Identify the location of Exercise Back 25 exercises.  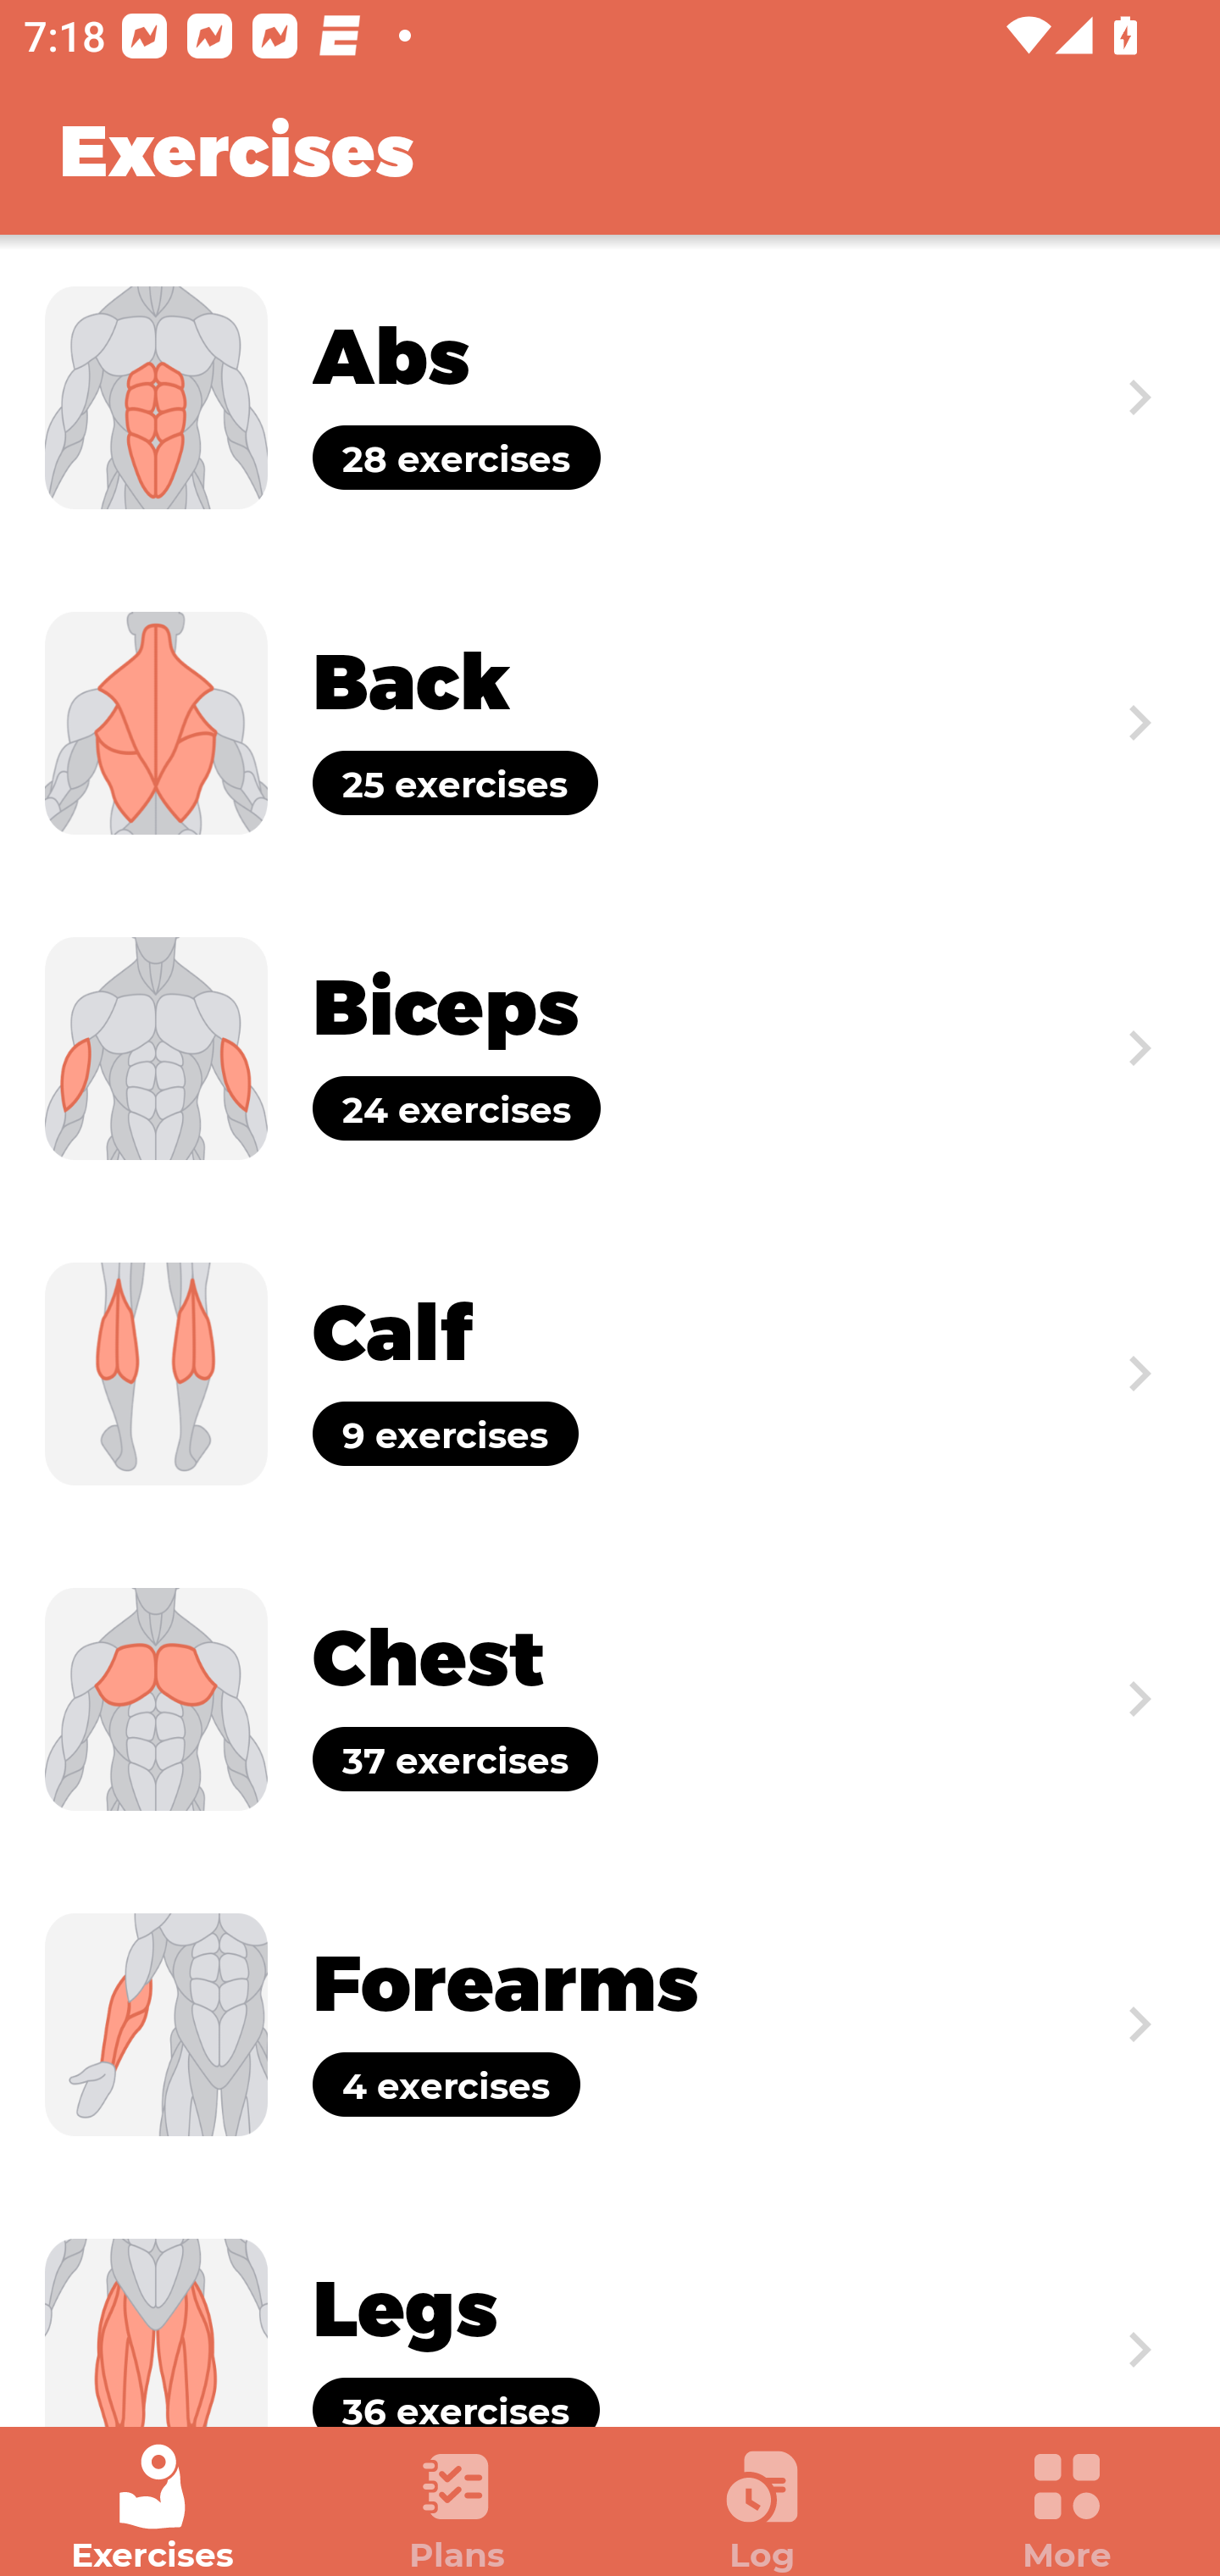
(610, 722).